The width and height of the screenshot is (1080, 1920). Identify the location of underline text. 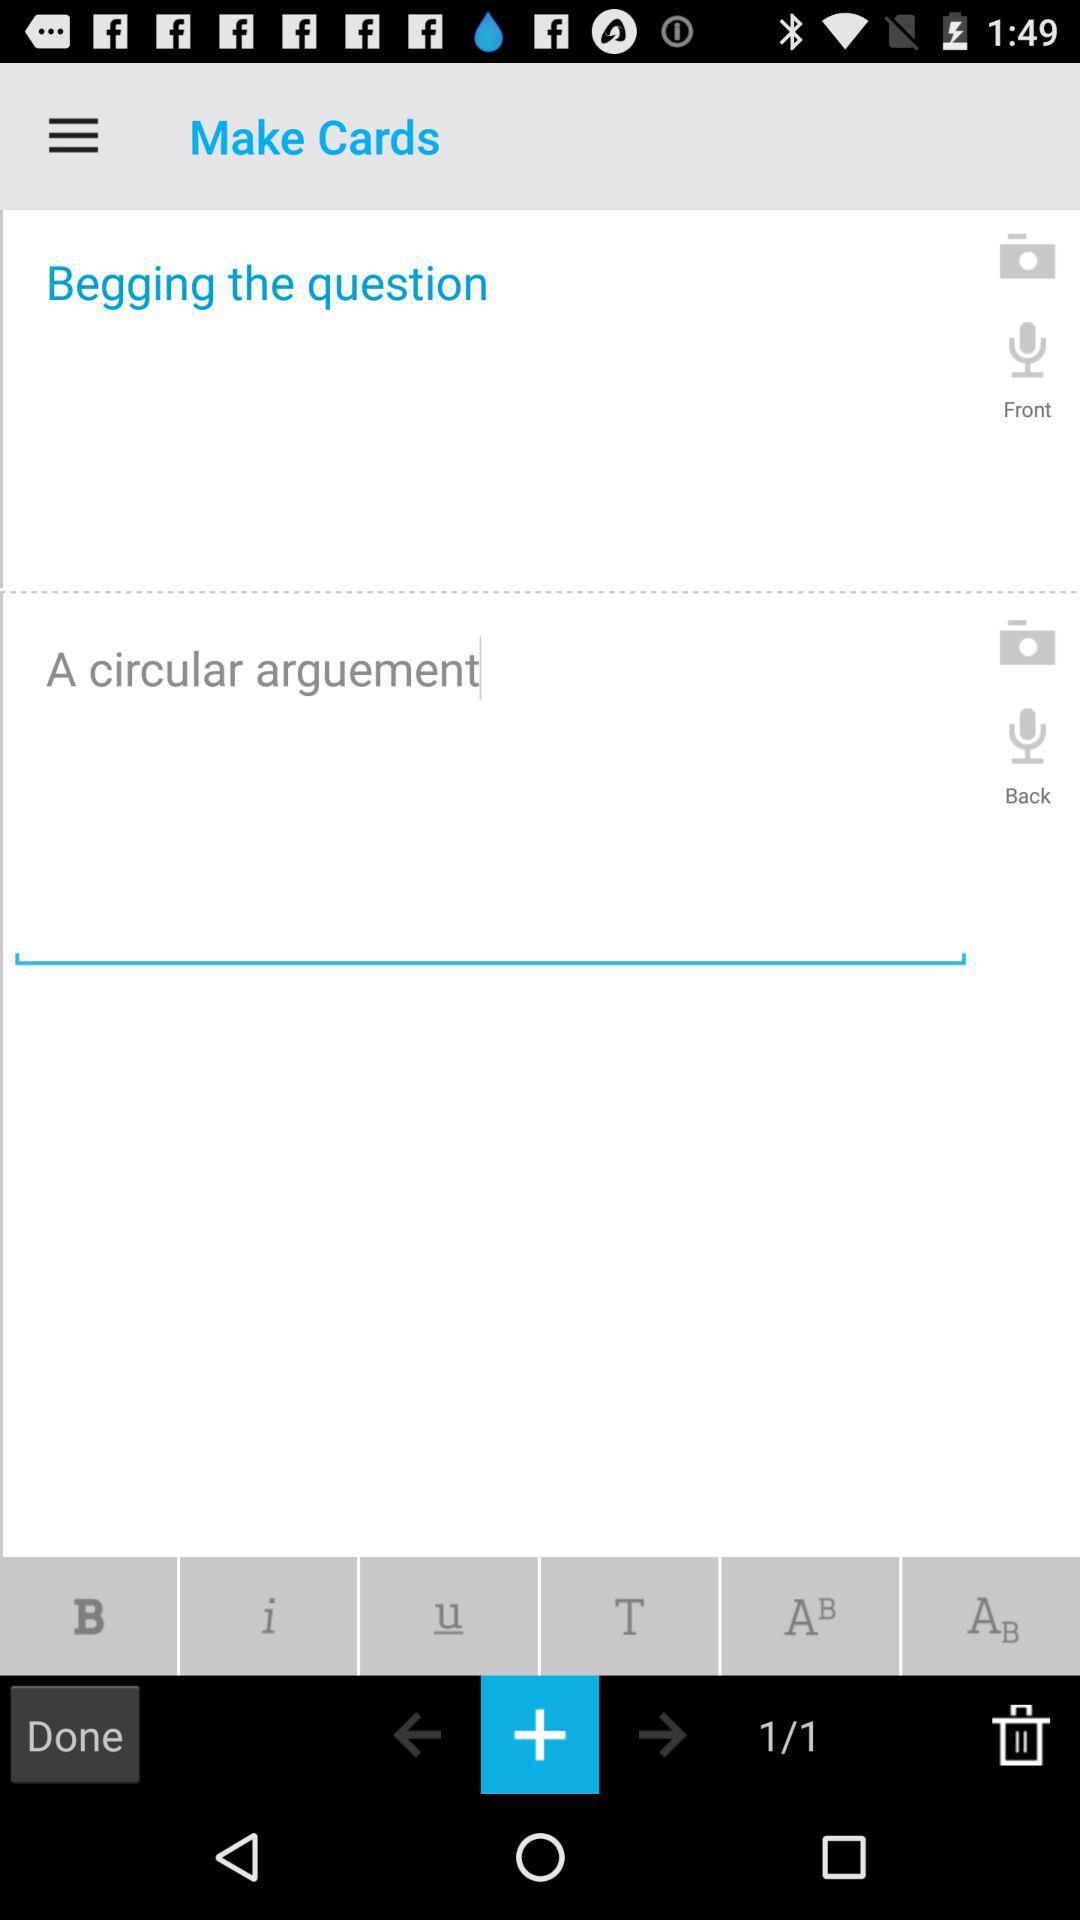
(448, 1616).